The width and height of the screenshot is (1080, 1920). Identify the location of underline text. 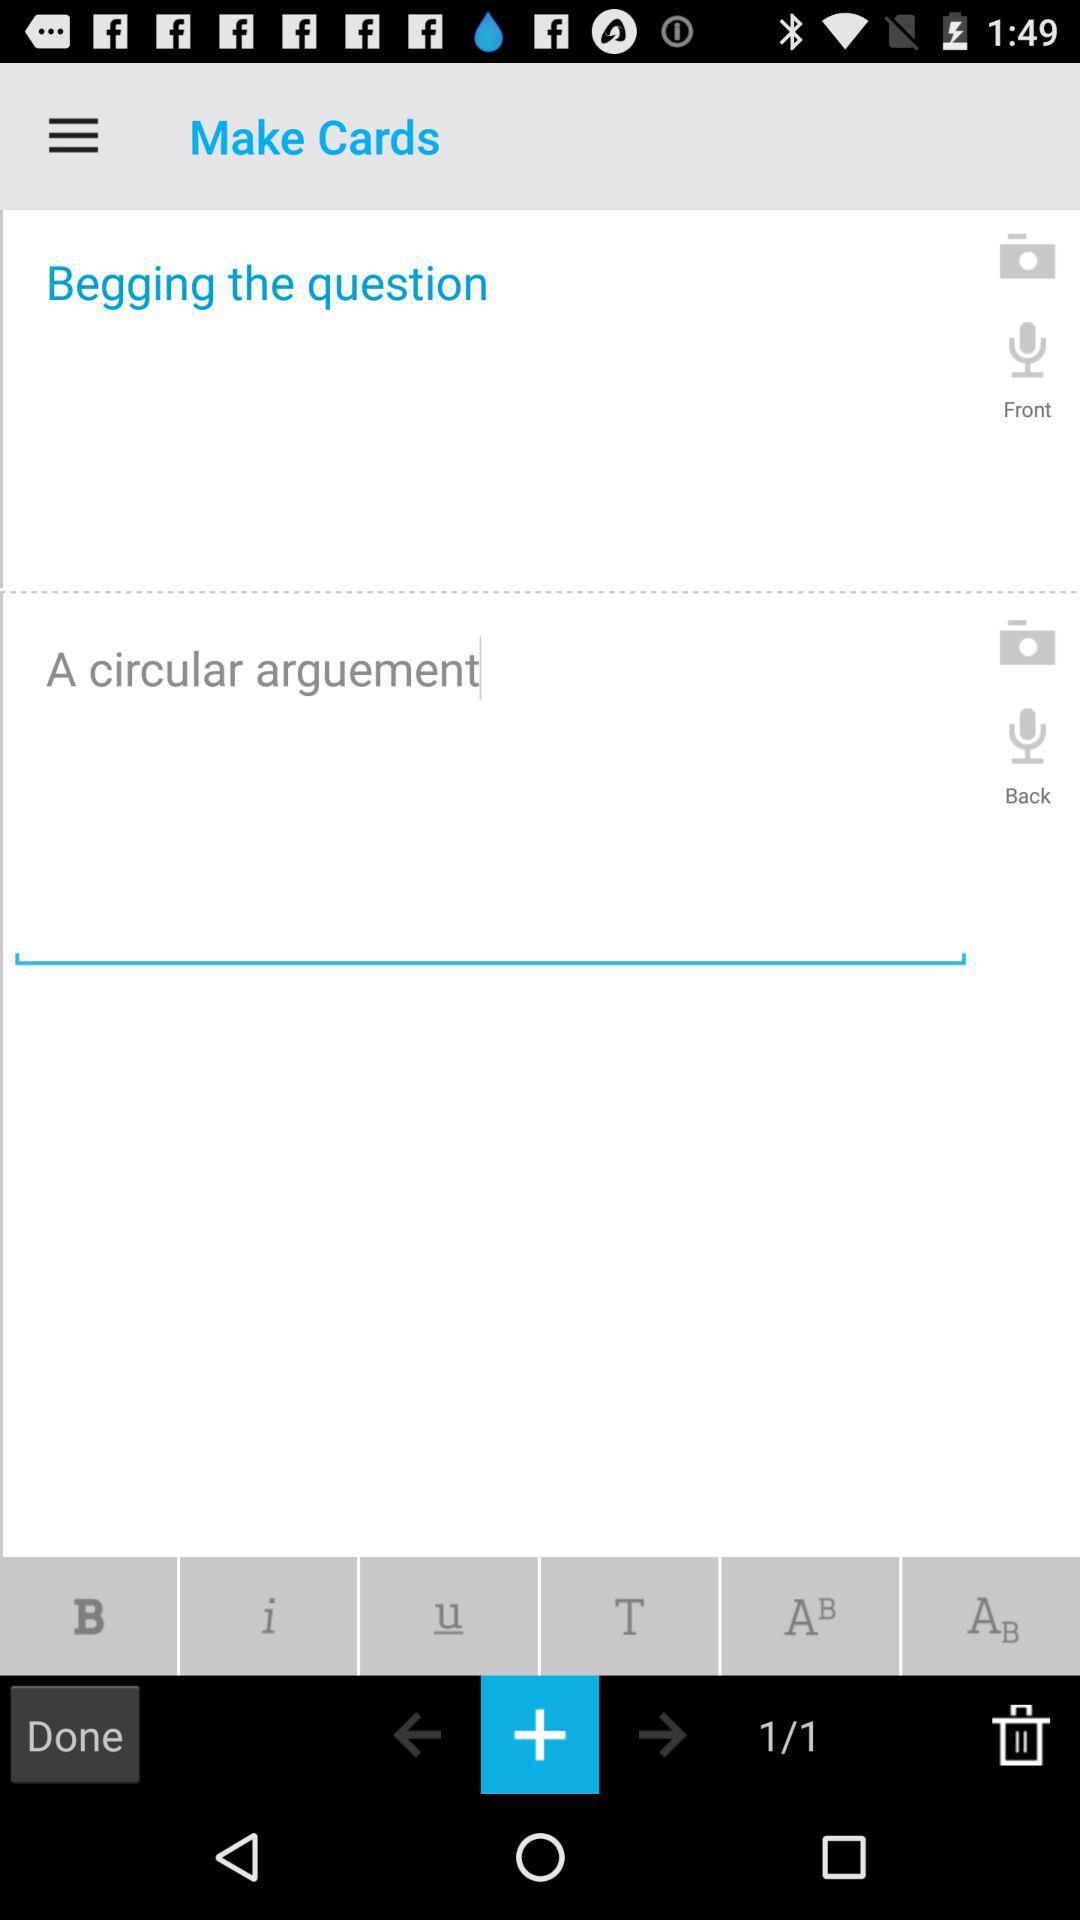
(448, 1616).